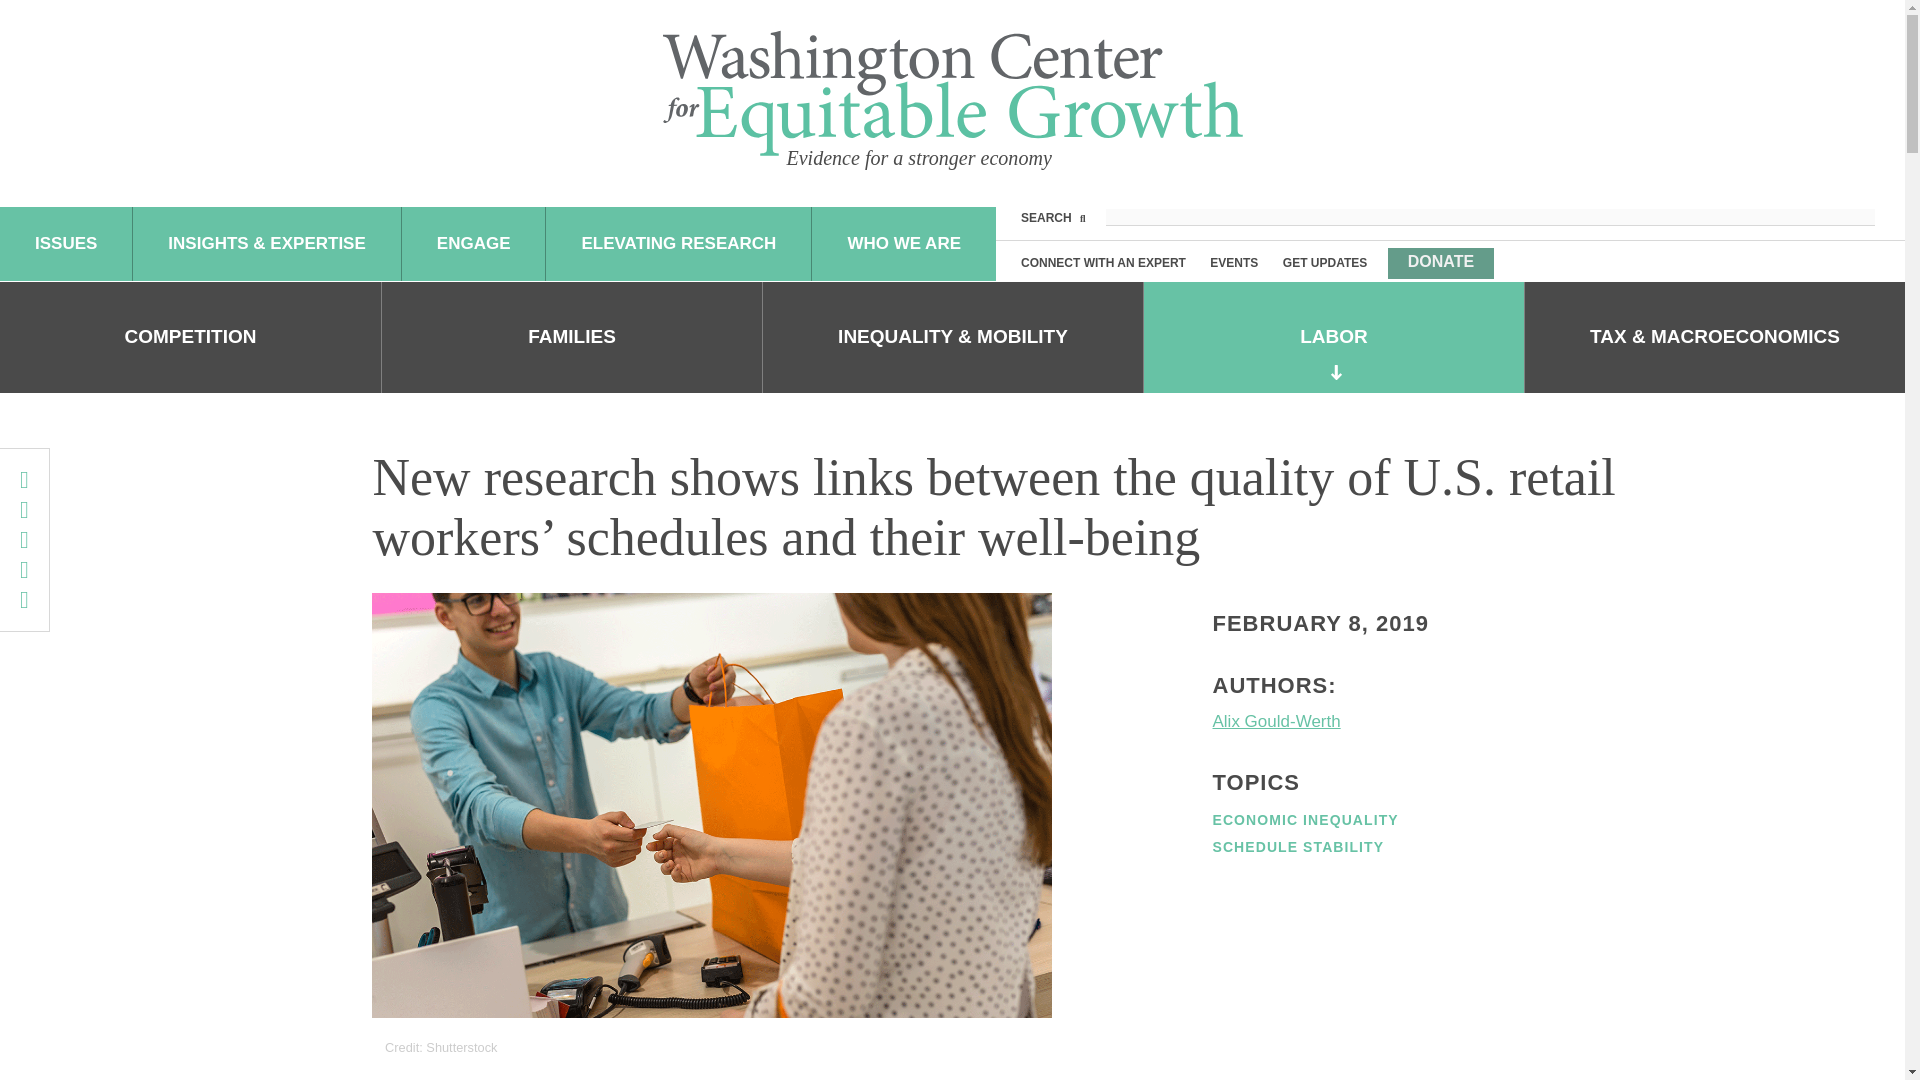  What do you see at coordinates (1372, 722) in the screenshot?
I see `Alix Gould-Werth` at bounding box center [1372, 722].